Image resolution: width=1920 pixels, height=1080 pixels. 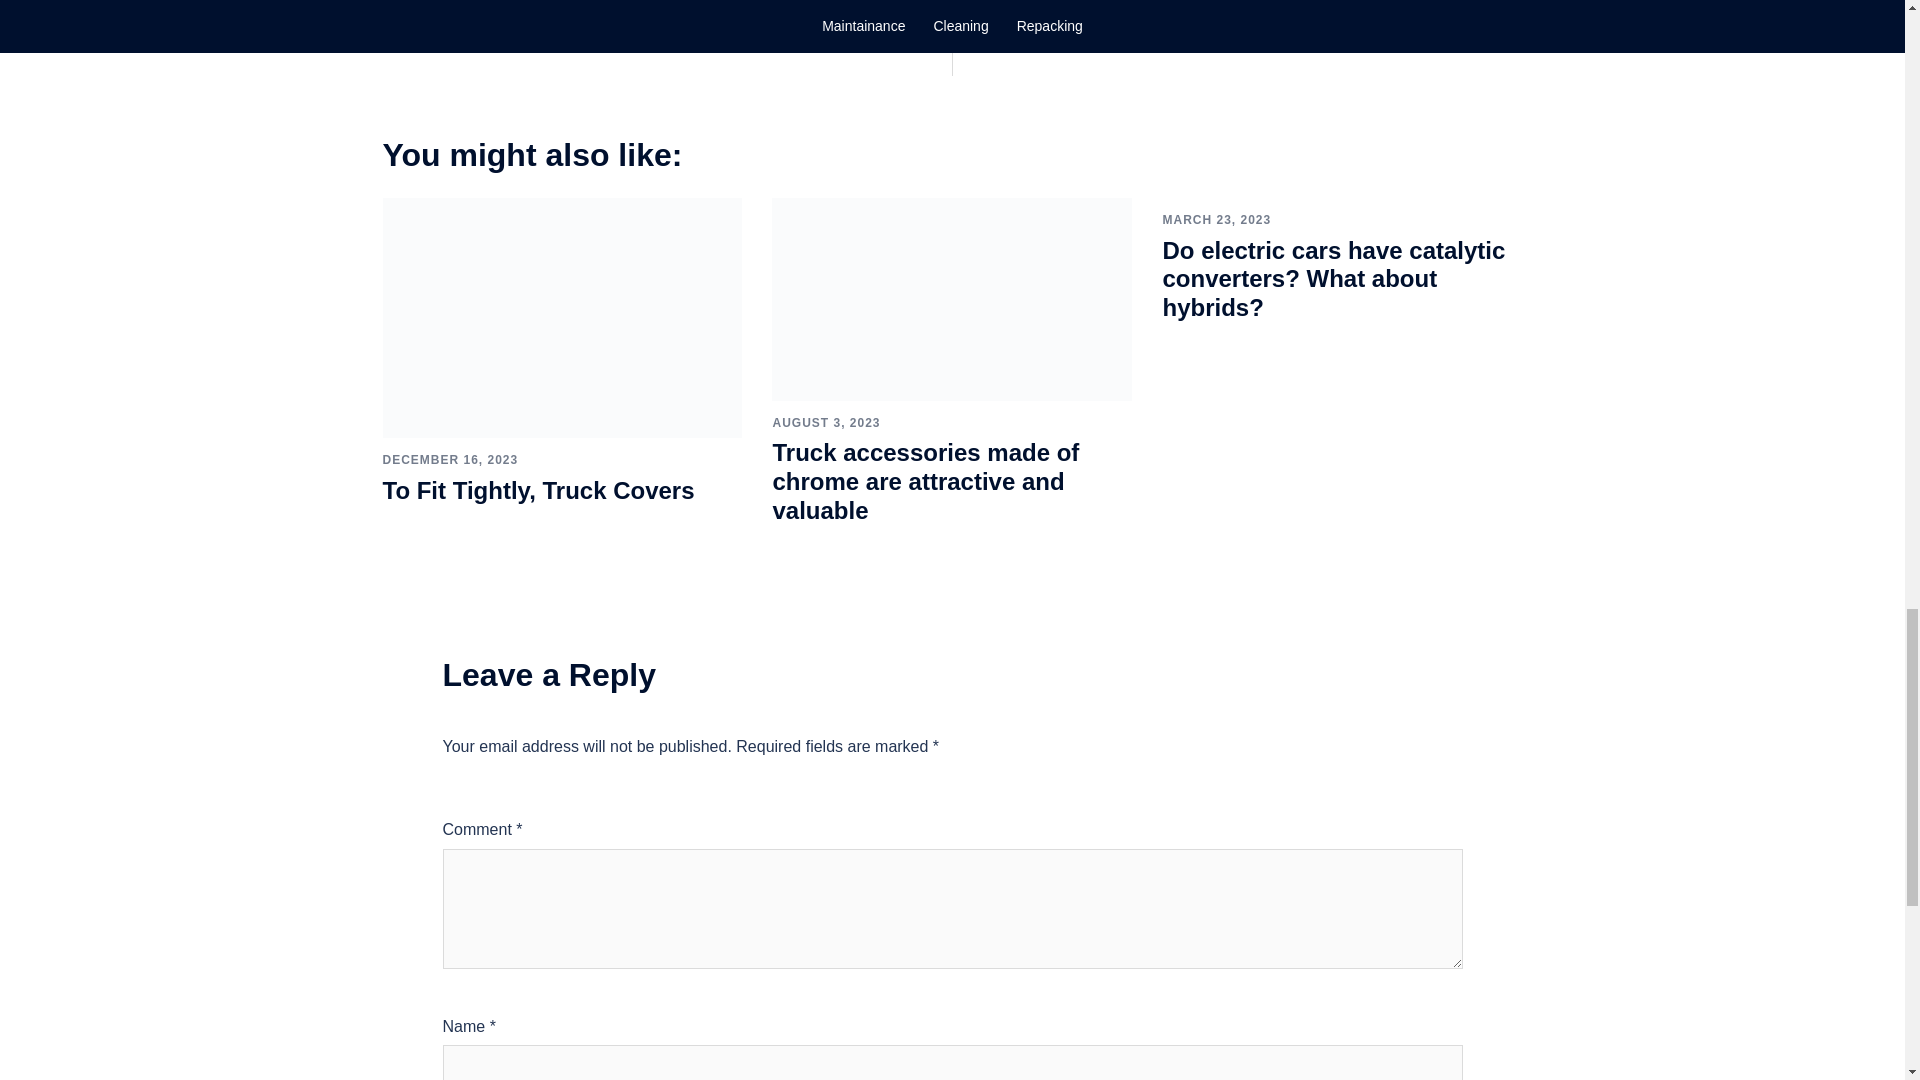 I want to click on Key Points to Bear in Mind When Leasing a Car in Singapore, so click(x=1229, y=30).